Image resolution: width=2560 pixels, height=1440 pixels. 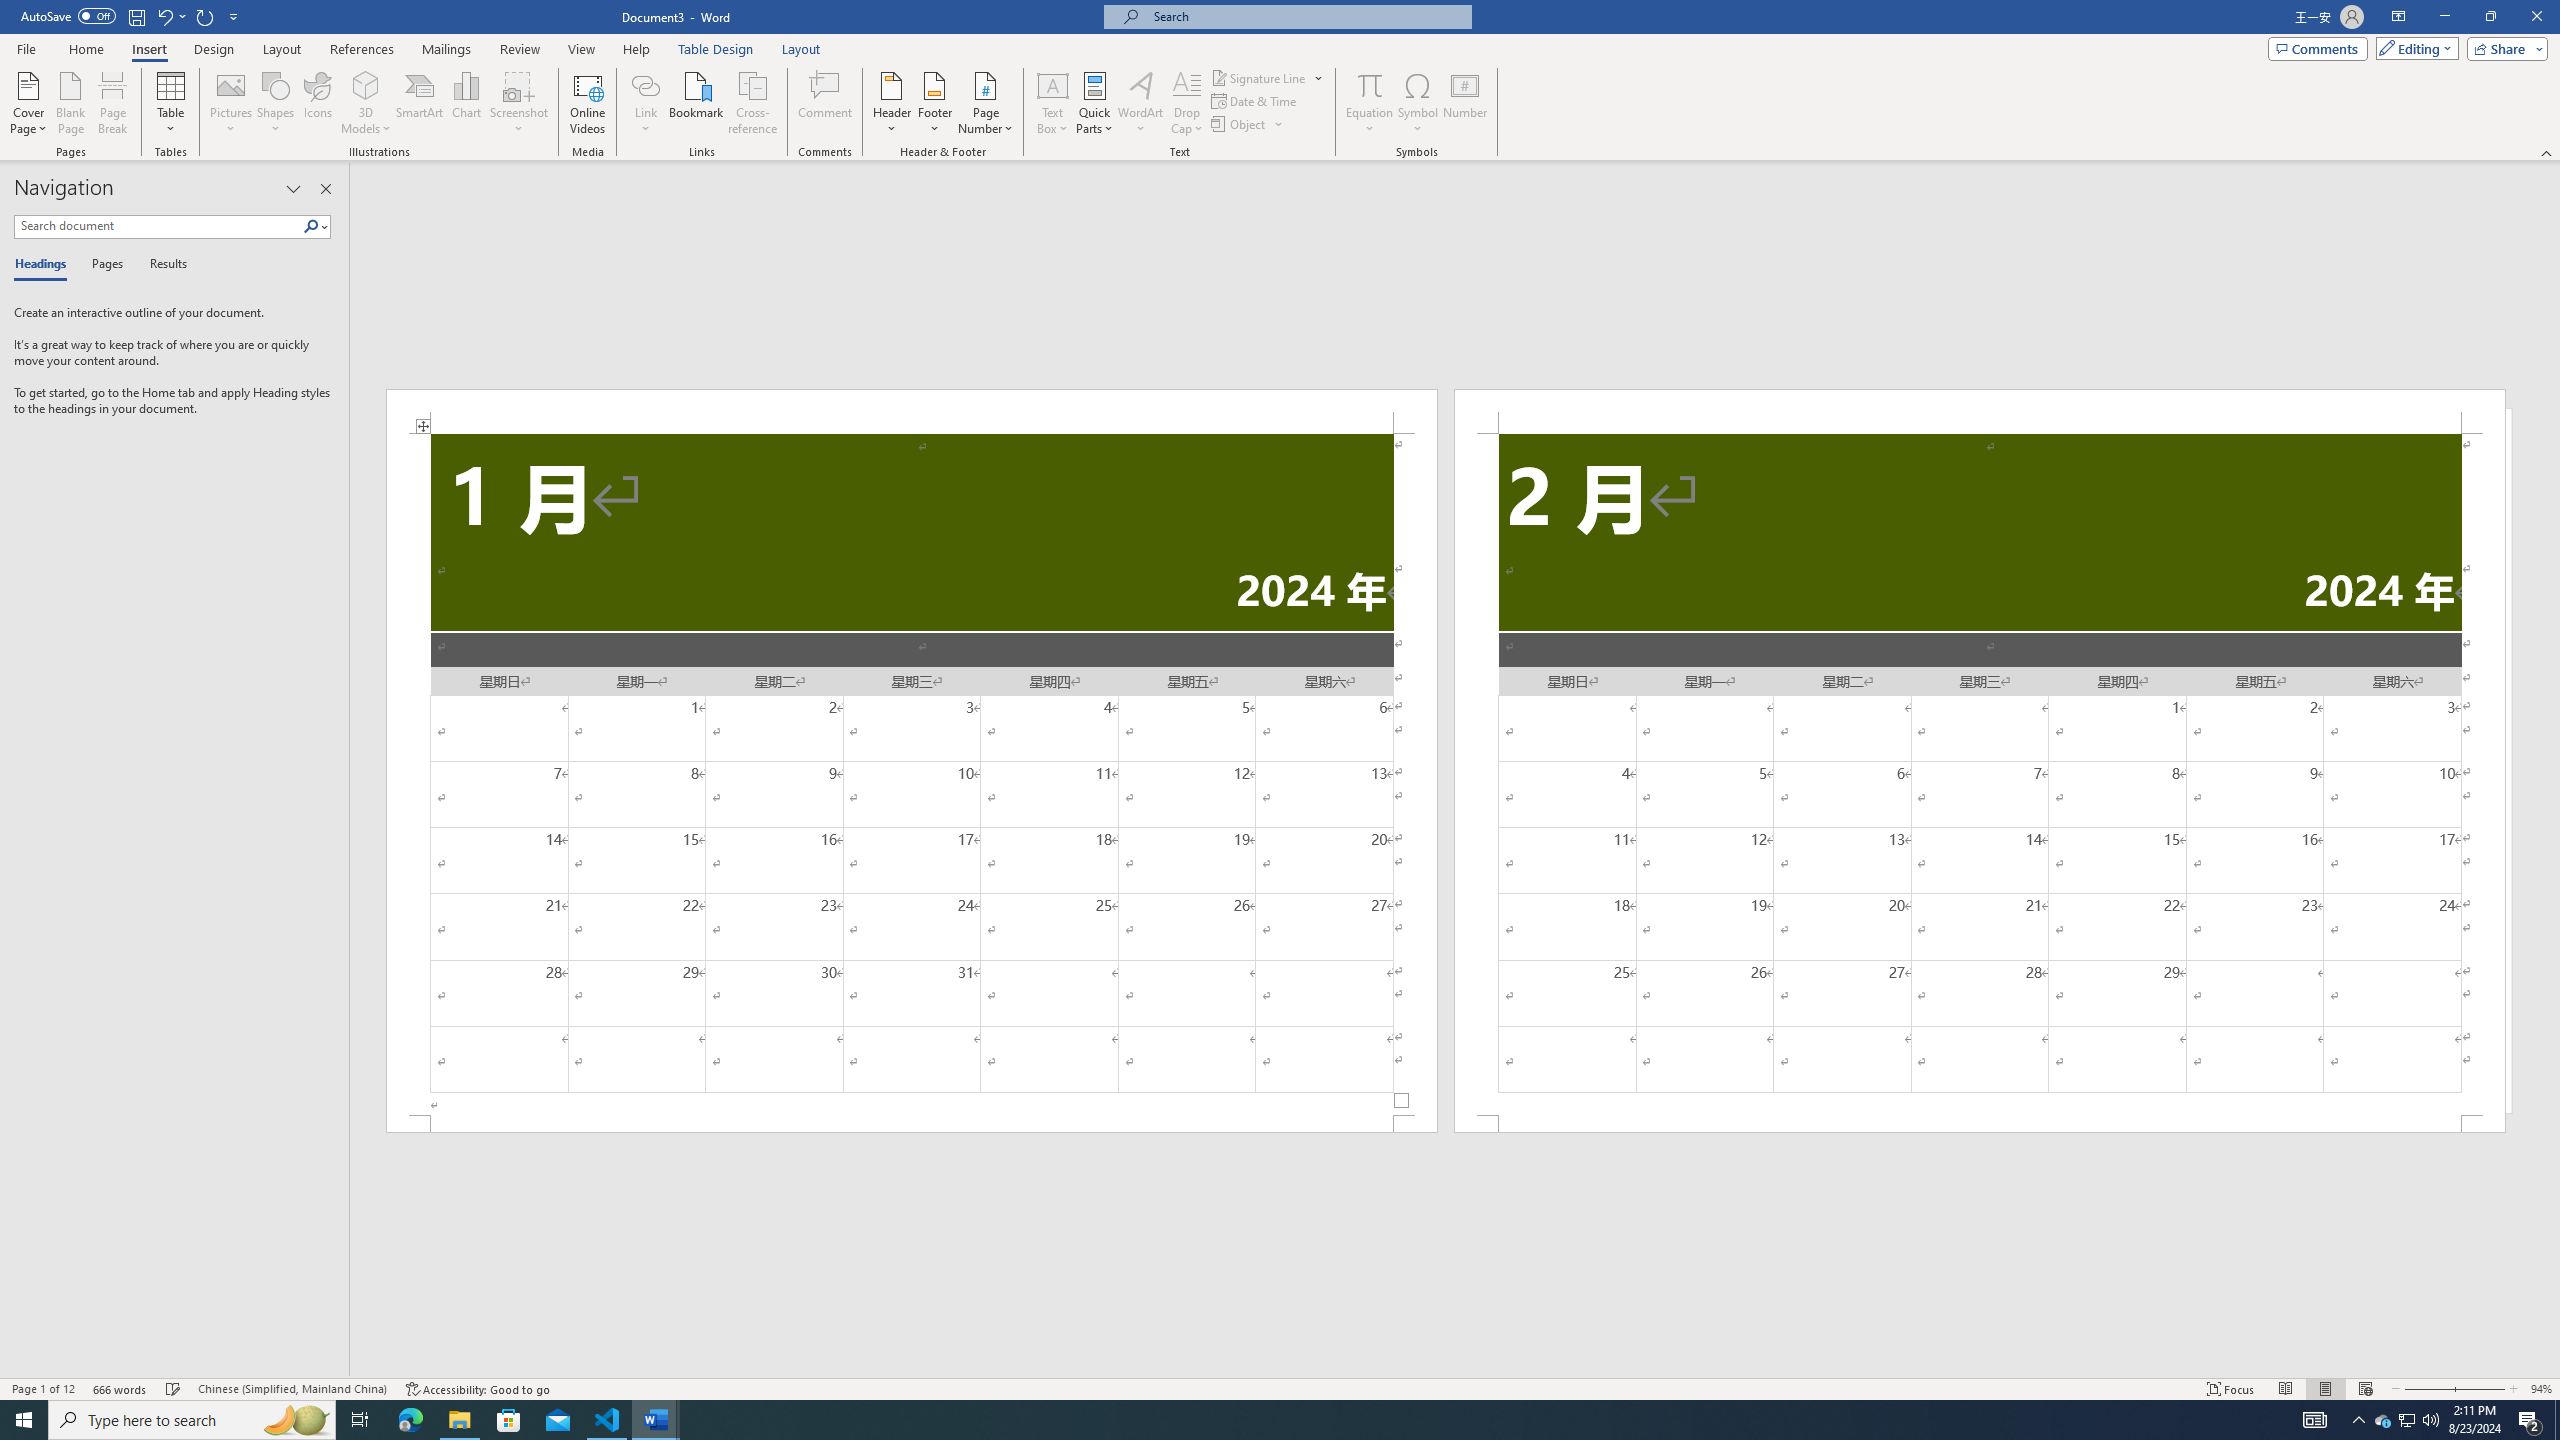 What do you see at coordinates (174, 1389) in the screenshot?
I see `Spelling and Grammar Check Checking` at bounding box center [174, 1389].